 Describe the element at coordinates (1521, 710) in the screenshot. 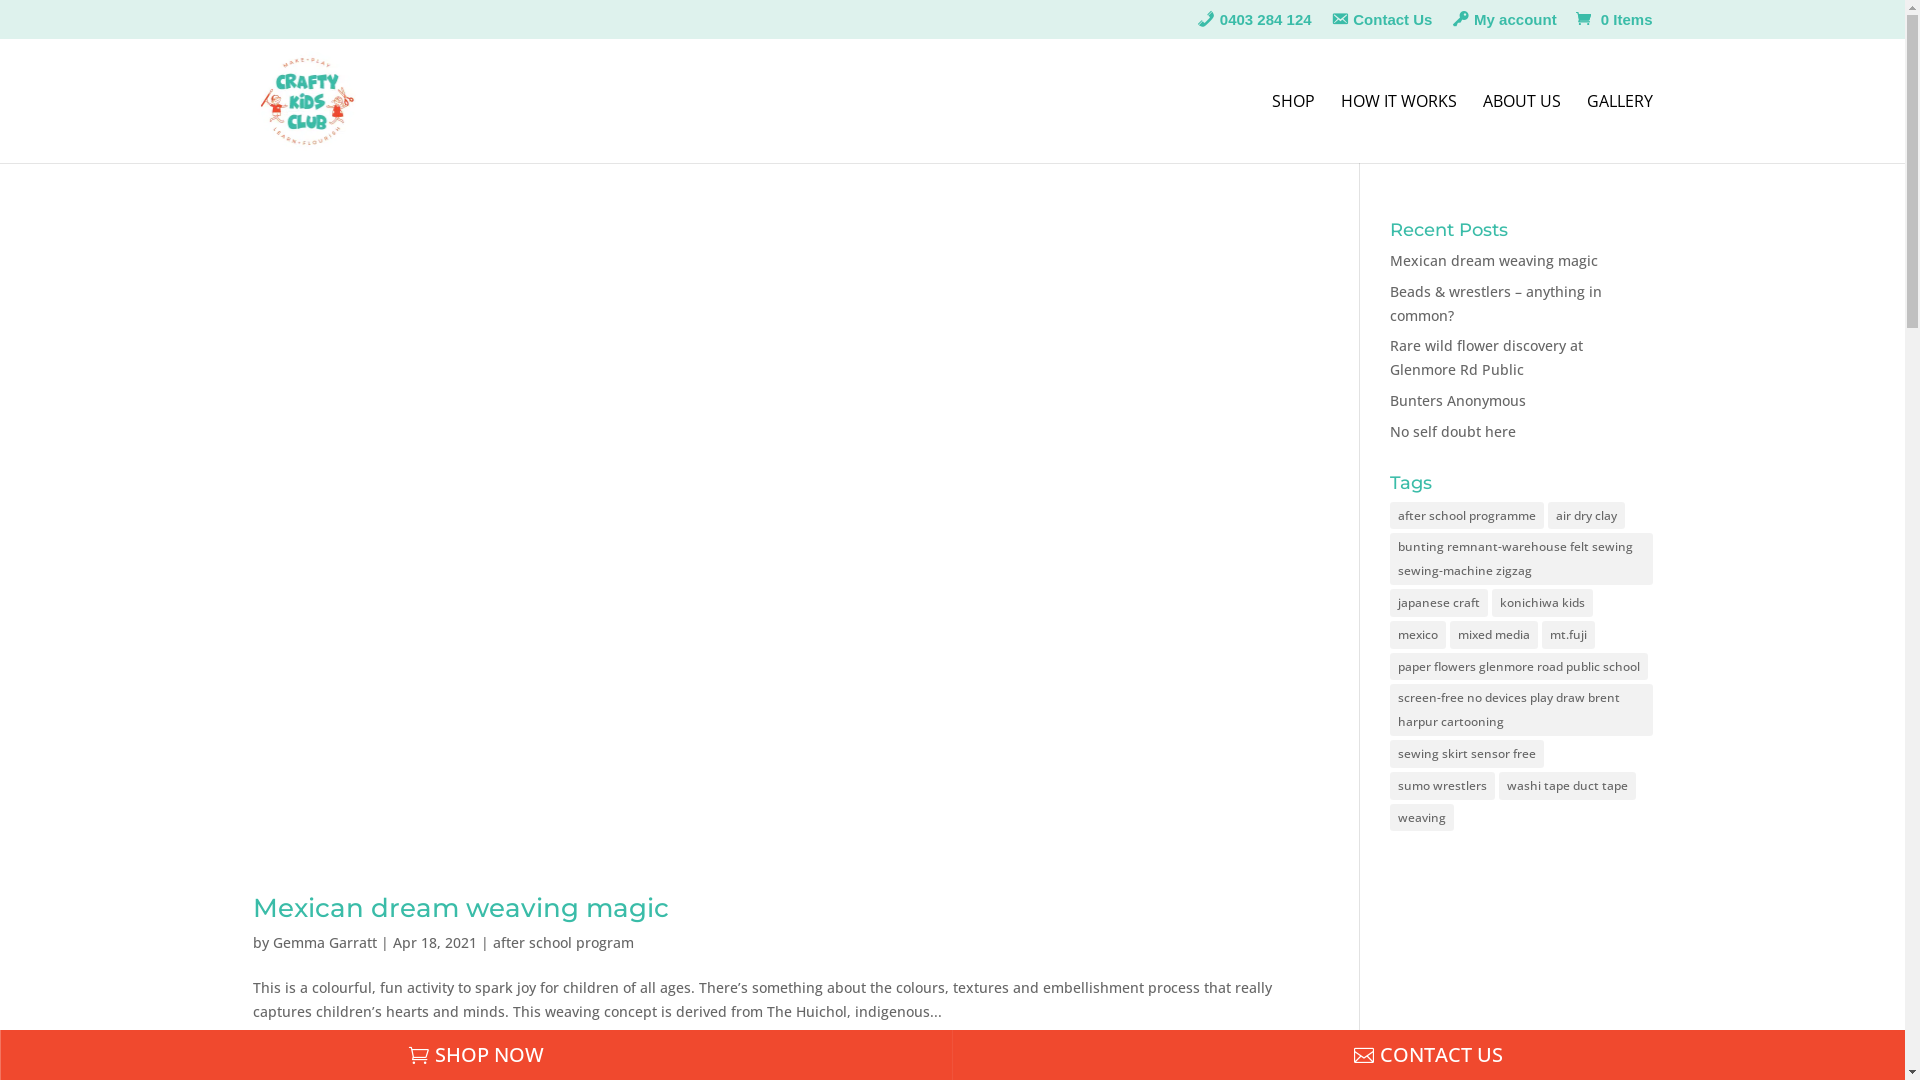

I see `screen-free no devices play draw brent harpur cartooning` at that location.